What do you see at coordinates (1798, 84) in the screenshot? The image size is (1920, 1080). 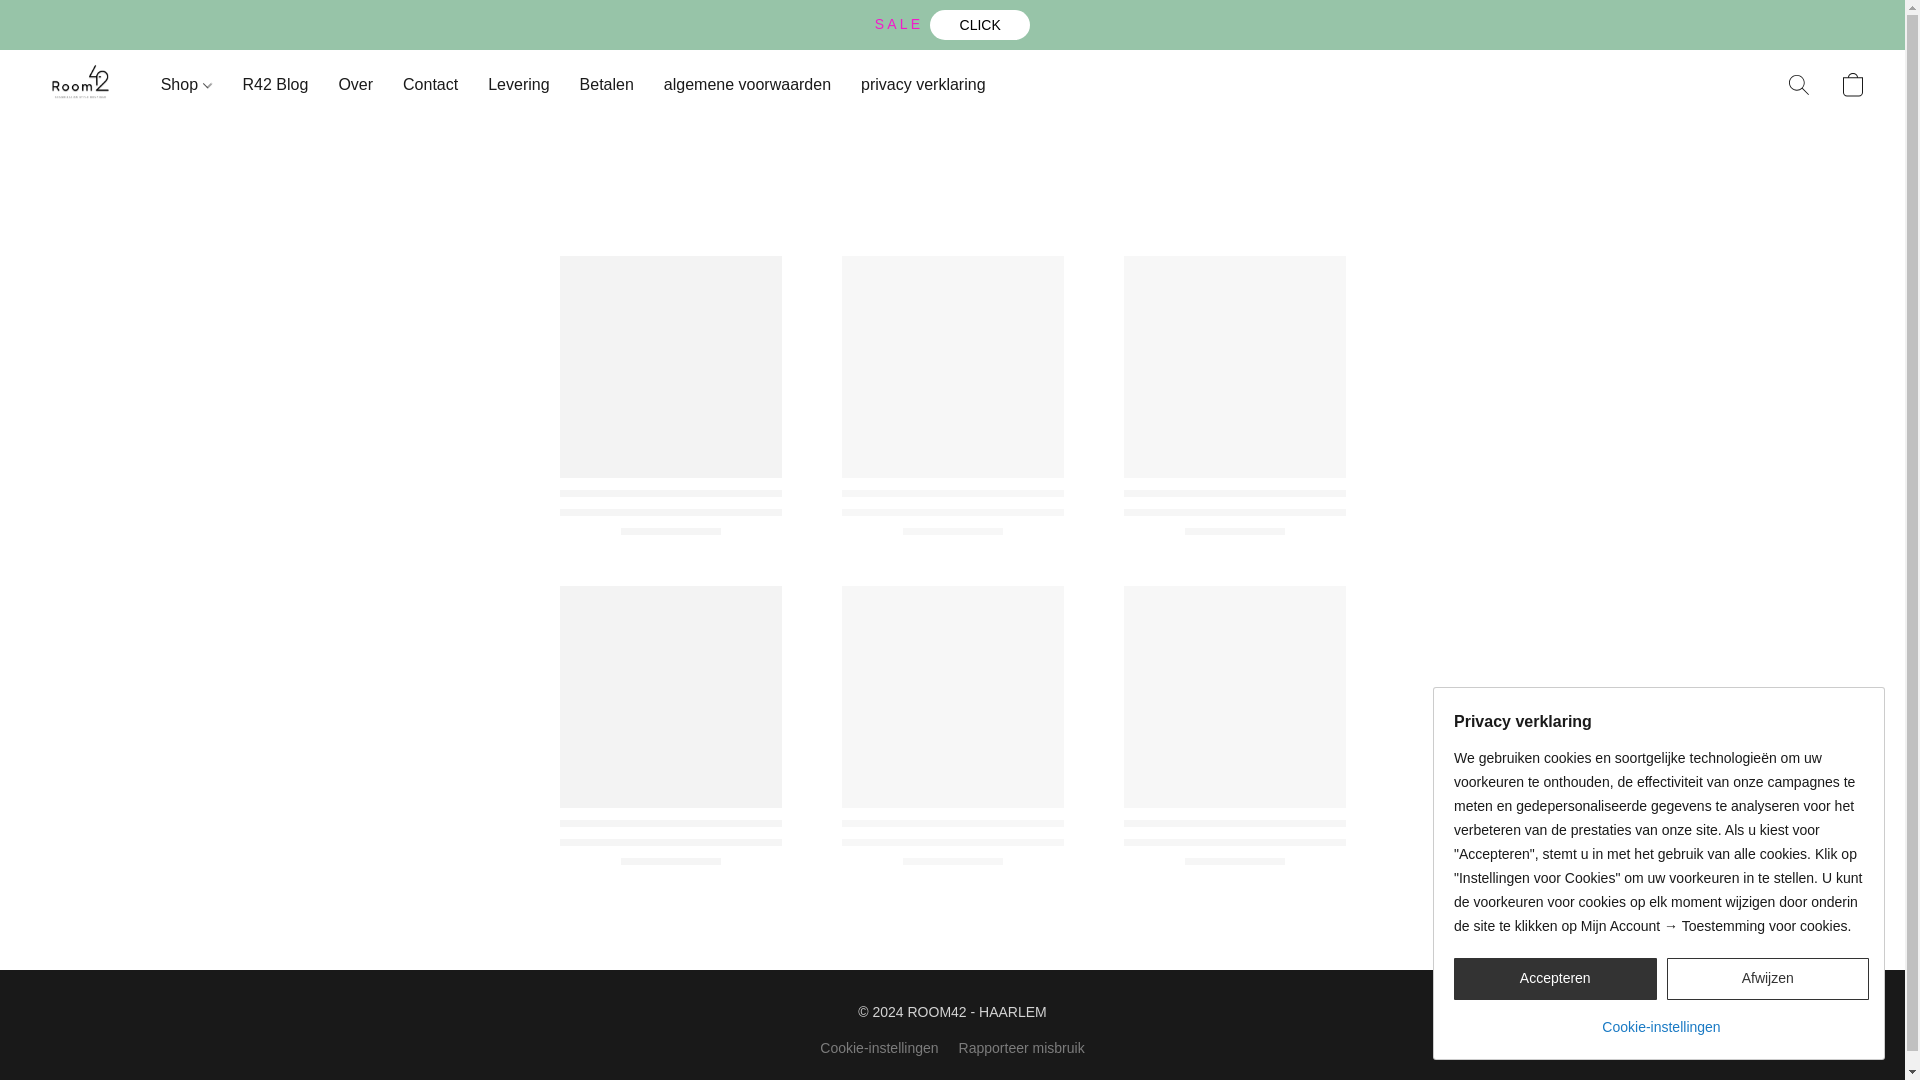 I see `Zoeken op website` at bounding box center [1798, 84].